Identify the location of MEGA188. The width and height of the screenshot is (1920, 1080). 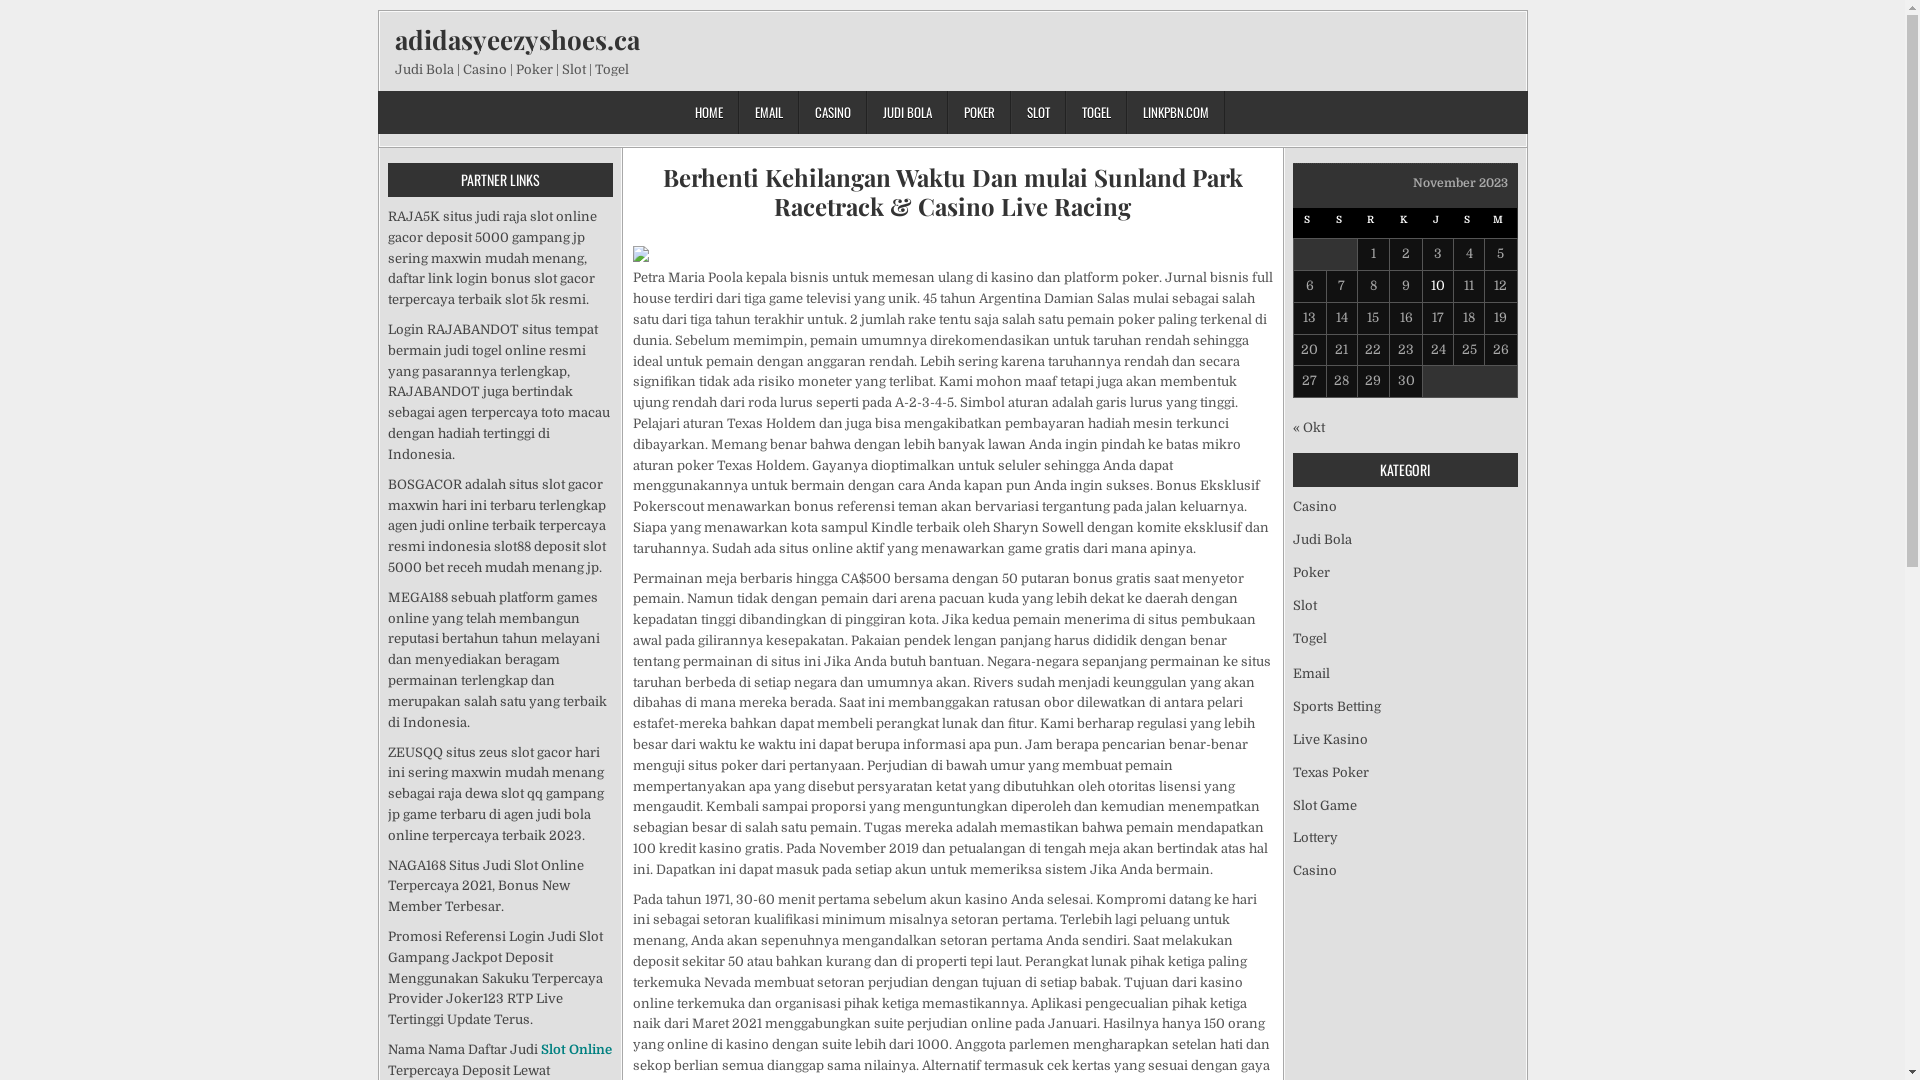
(418, 598).